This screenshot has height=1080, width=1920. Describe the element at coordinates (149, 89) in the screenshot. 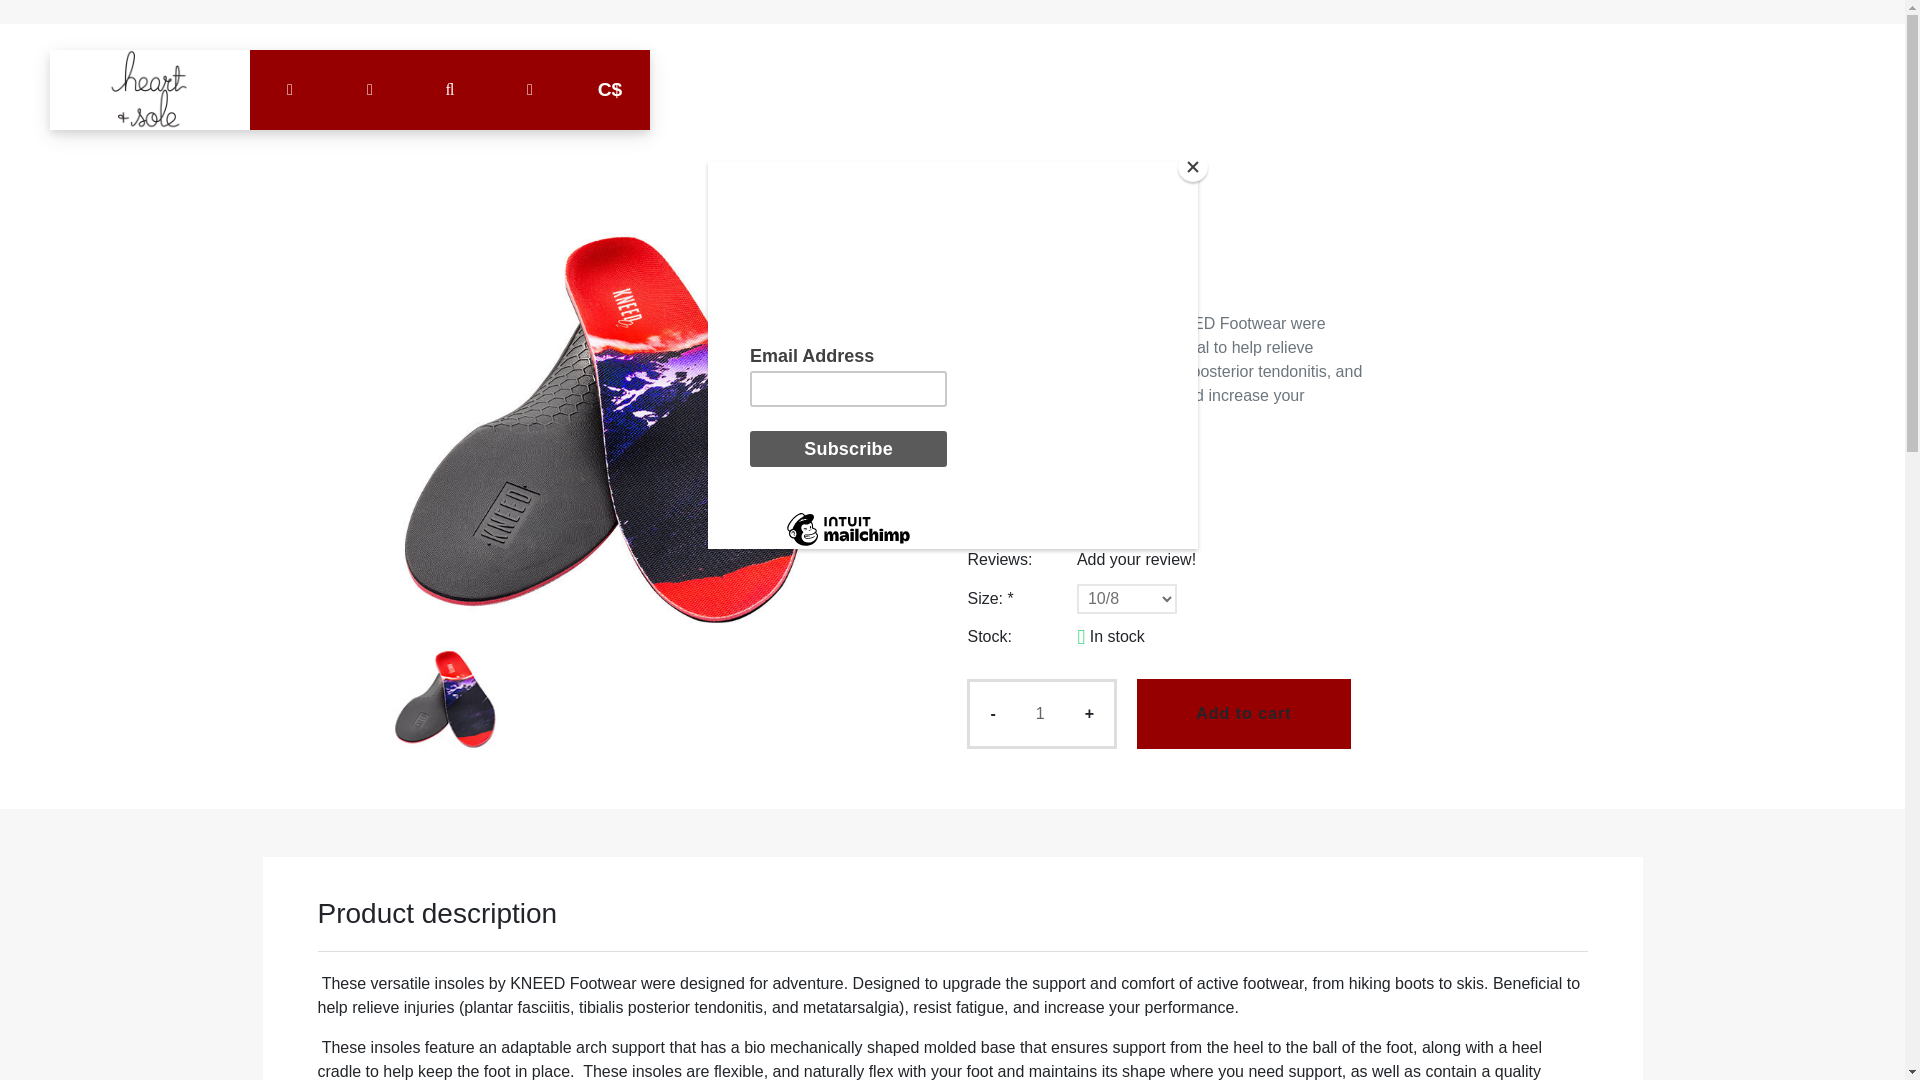

I see `Home` at that location.